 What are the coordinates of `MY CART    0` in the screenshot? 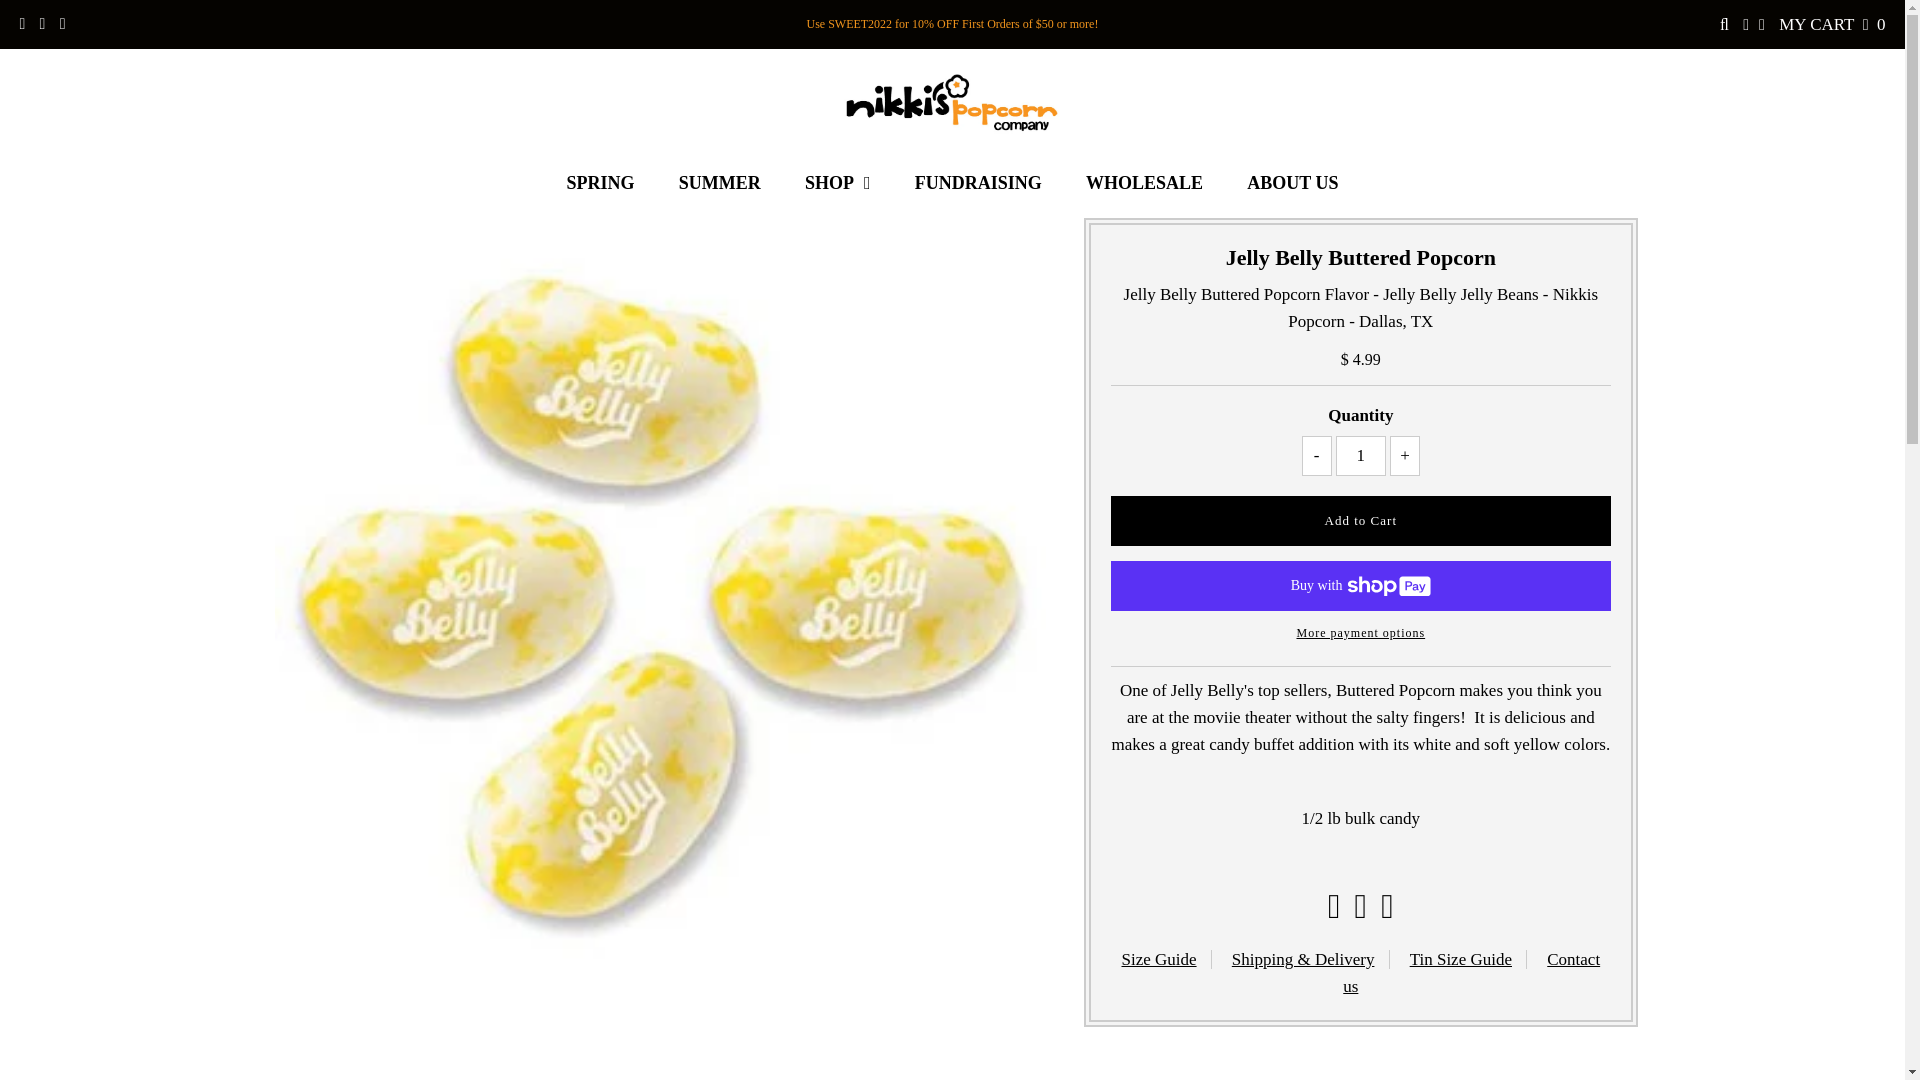 It's located at (1832, 24).